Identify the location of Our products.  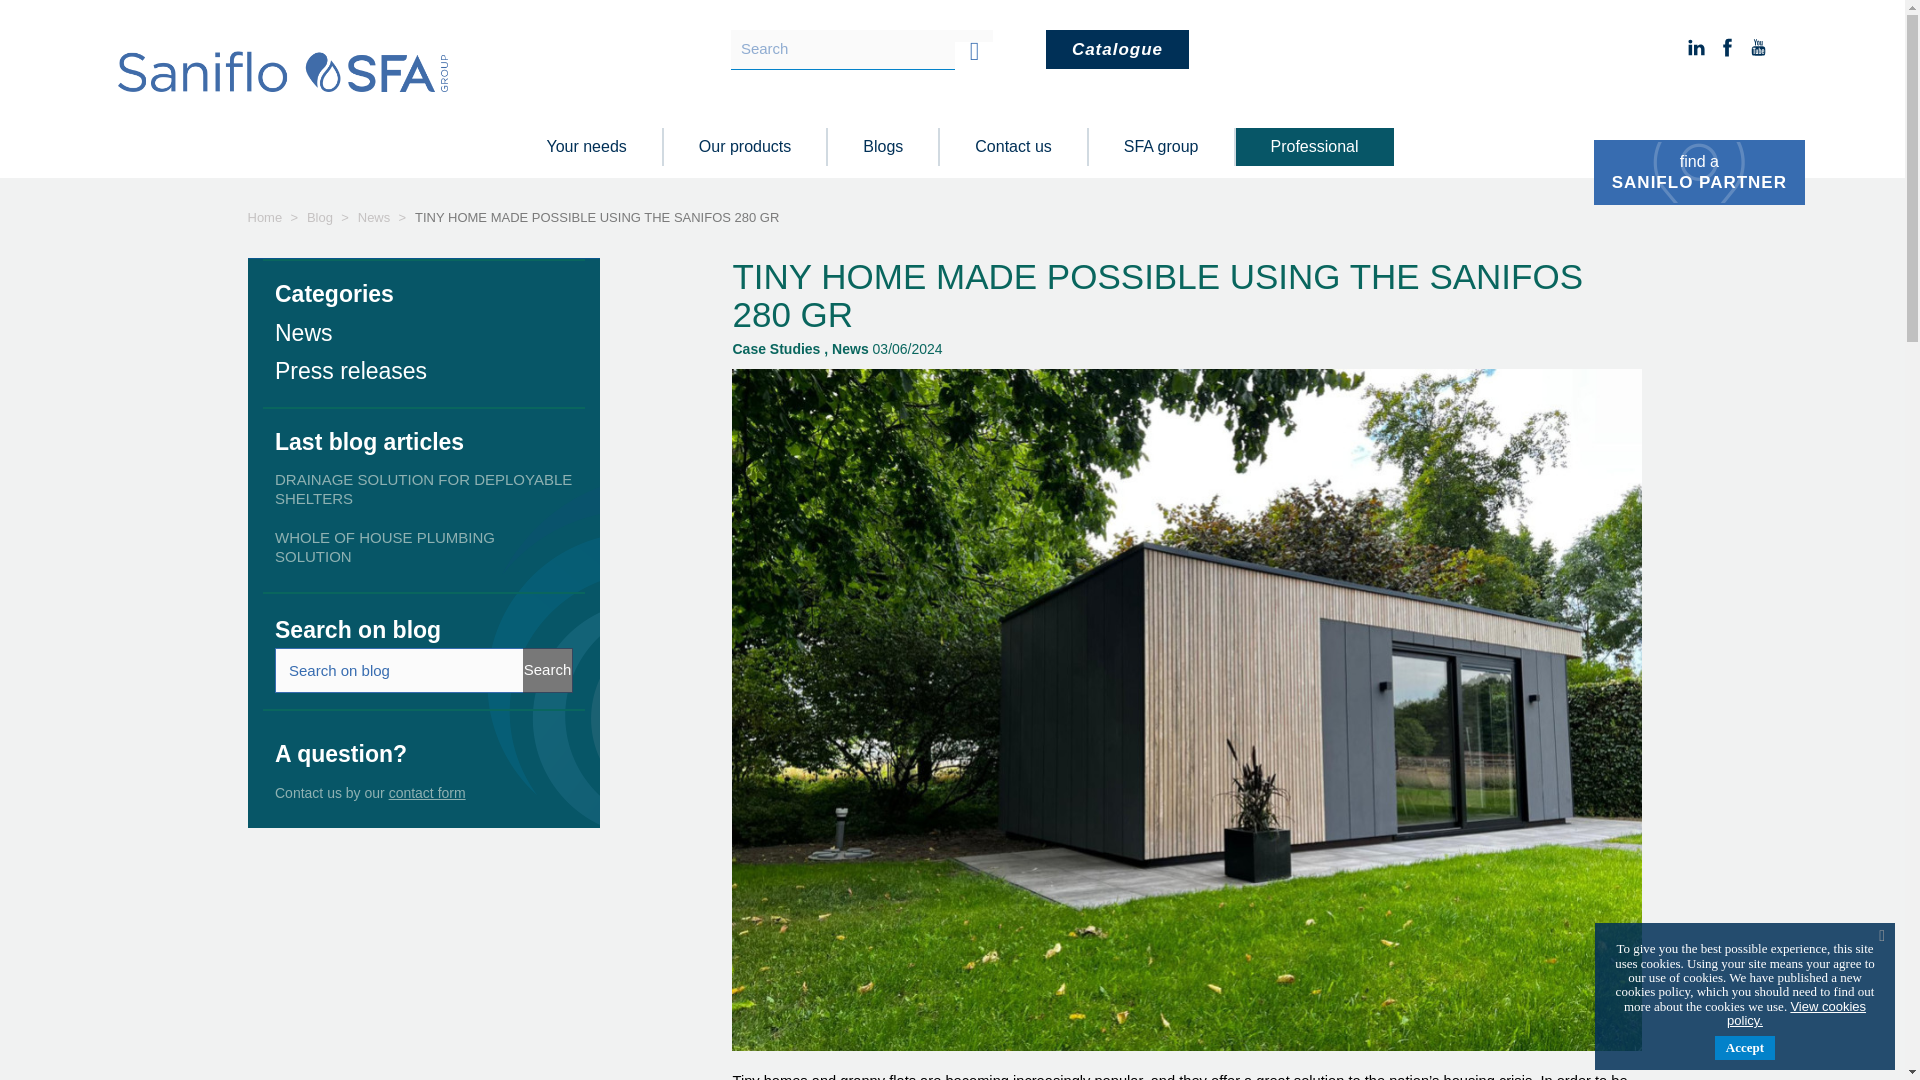
(744, 148).